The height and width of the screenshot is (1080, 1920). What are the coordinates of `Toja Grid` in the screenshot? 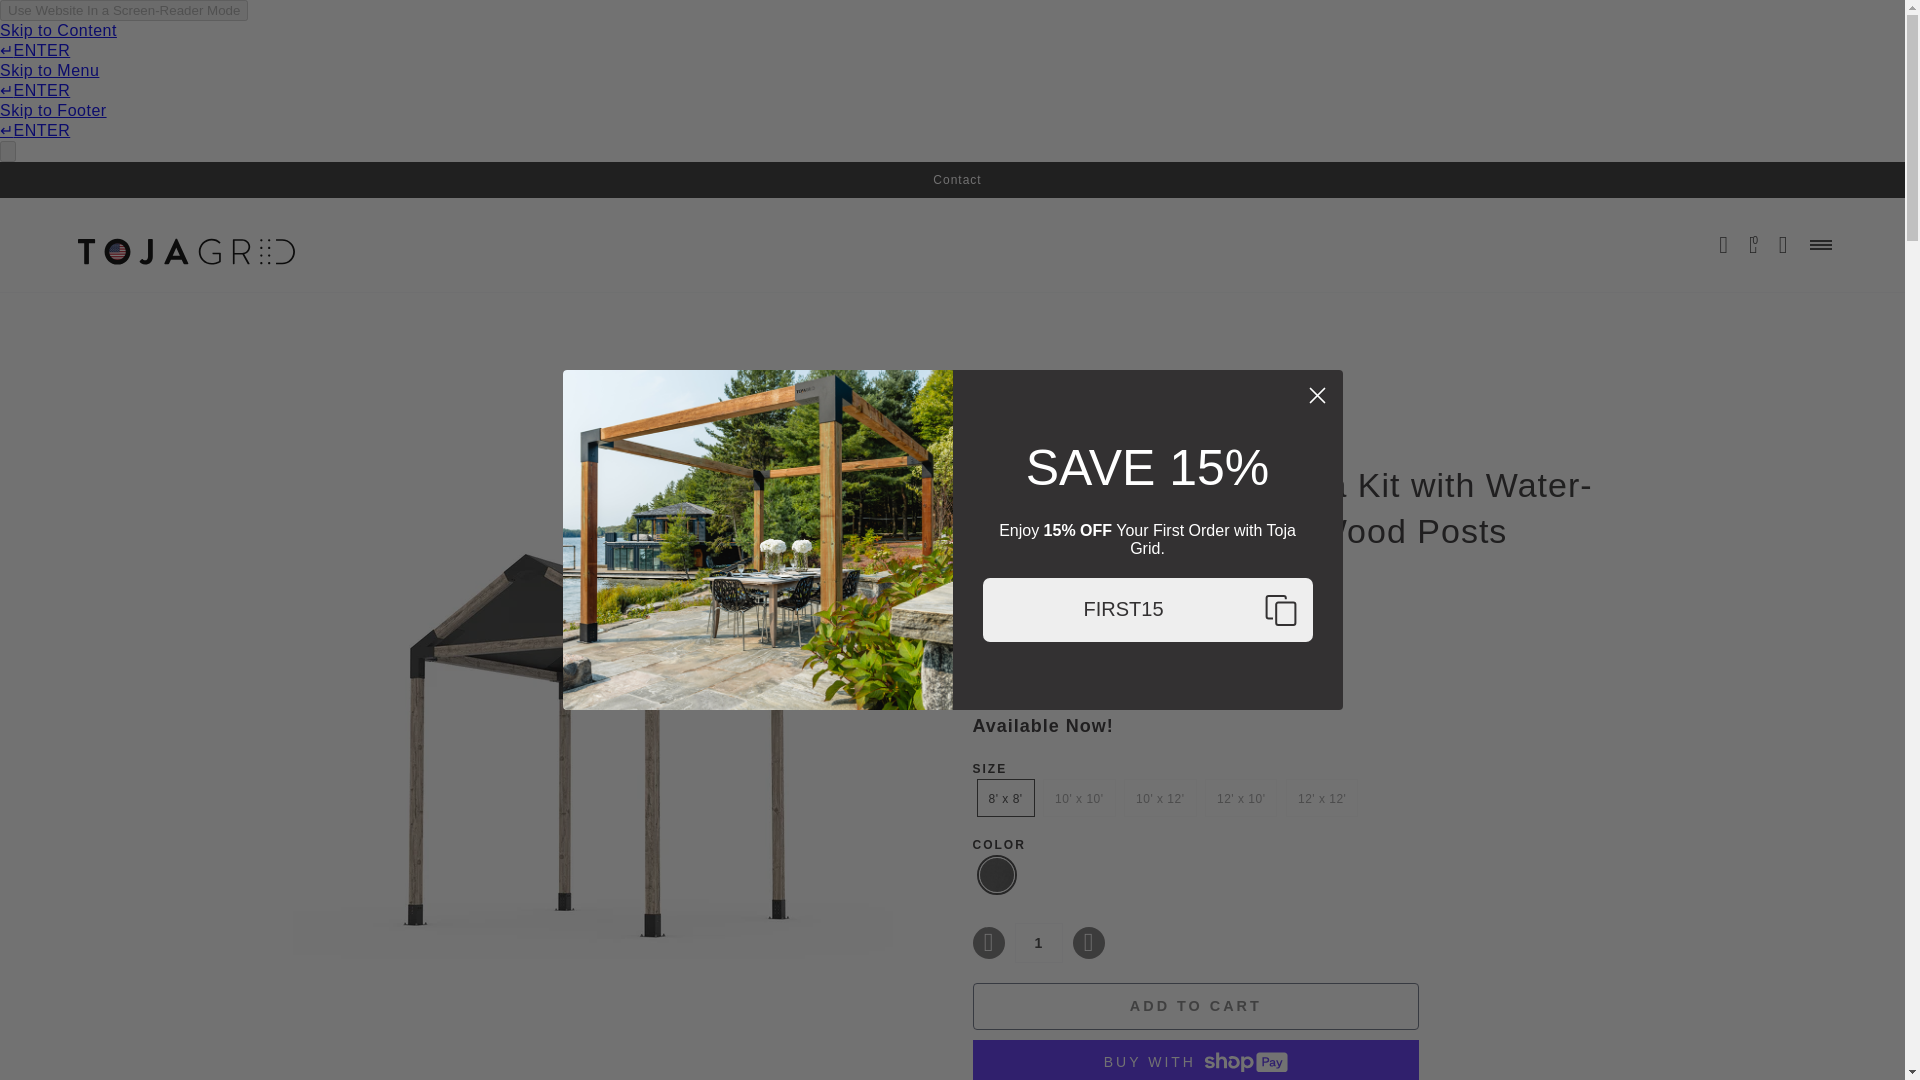 It's located at (186, 244).